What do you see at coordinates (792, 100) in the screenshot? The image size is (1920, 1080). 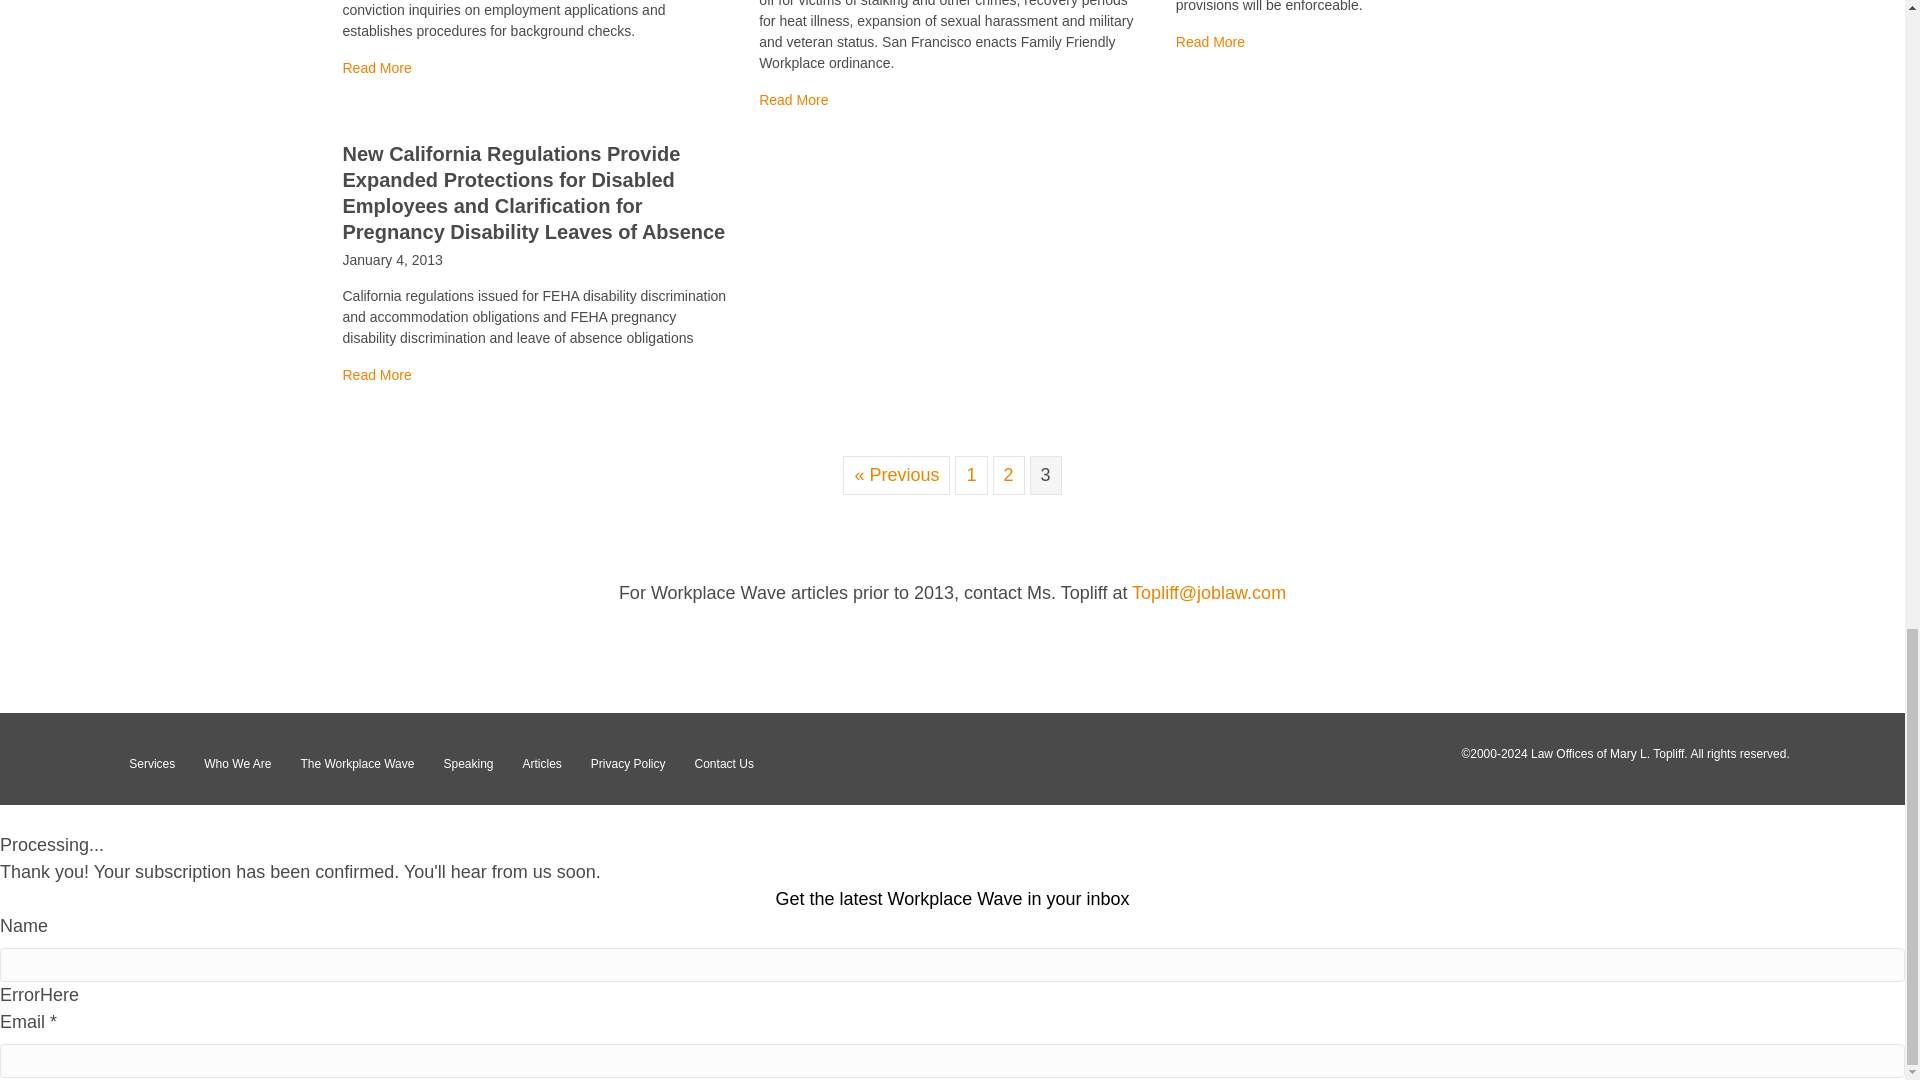 I see `Read More` at bounding box center [792, 100].